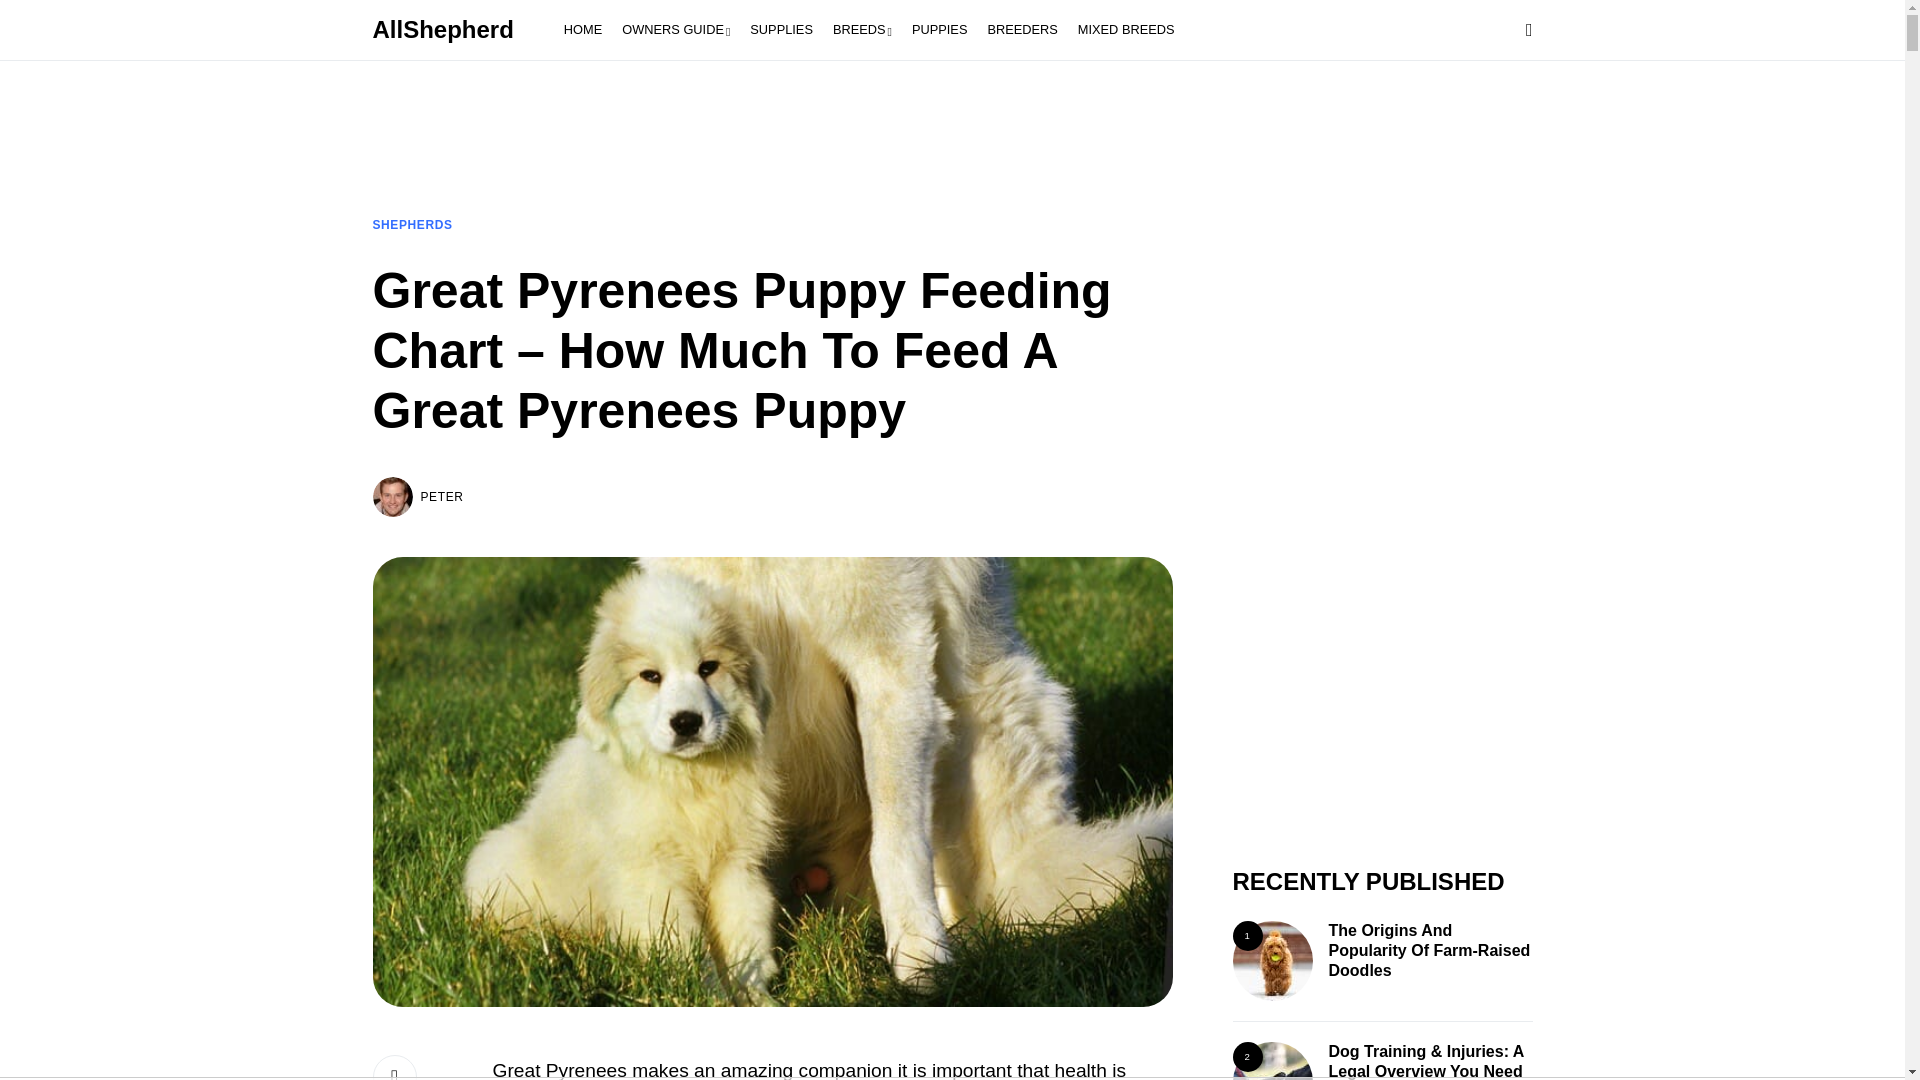 Image resolution: width=1920 pixels, height=1080 pixels. What do you see at coordinates (447, 30) in the screenshot?
I see `AllShepherd` at bounding box center [447, 30].